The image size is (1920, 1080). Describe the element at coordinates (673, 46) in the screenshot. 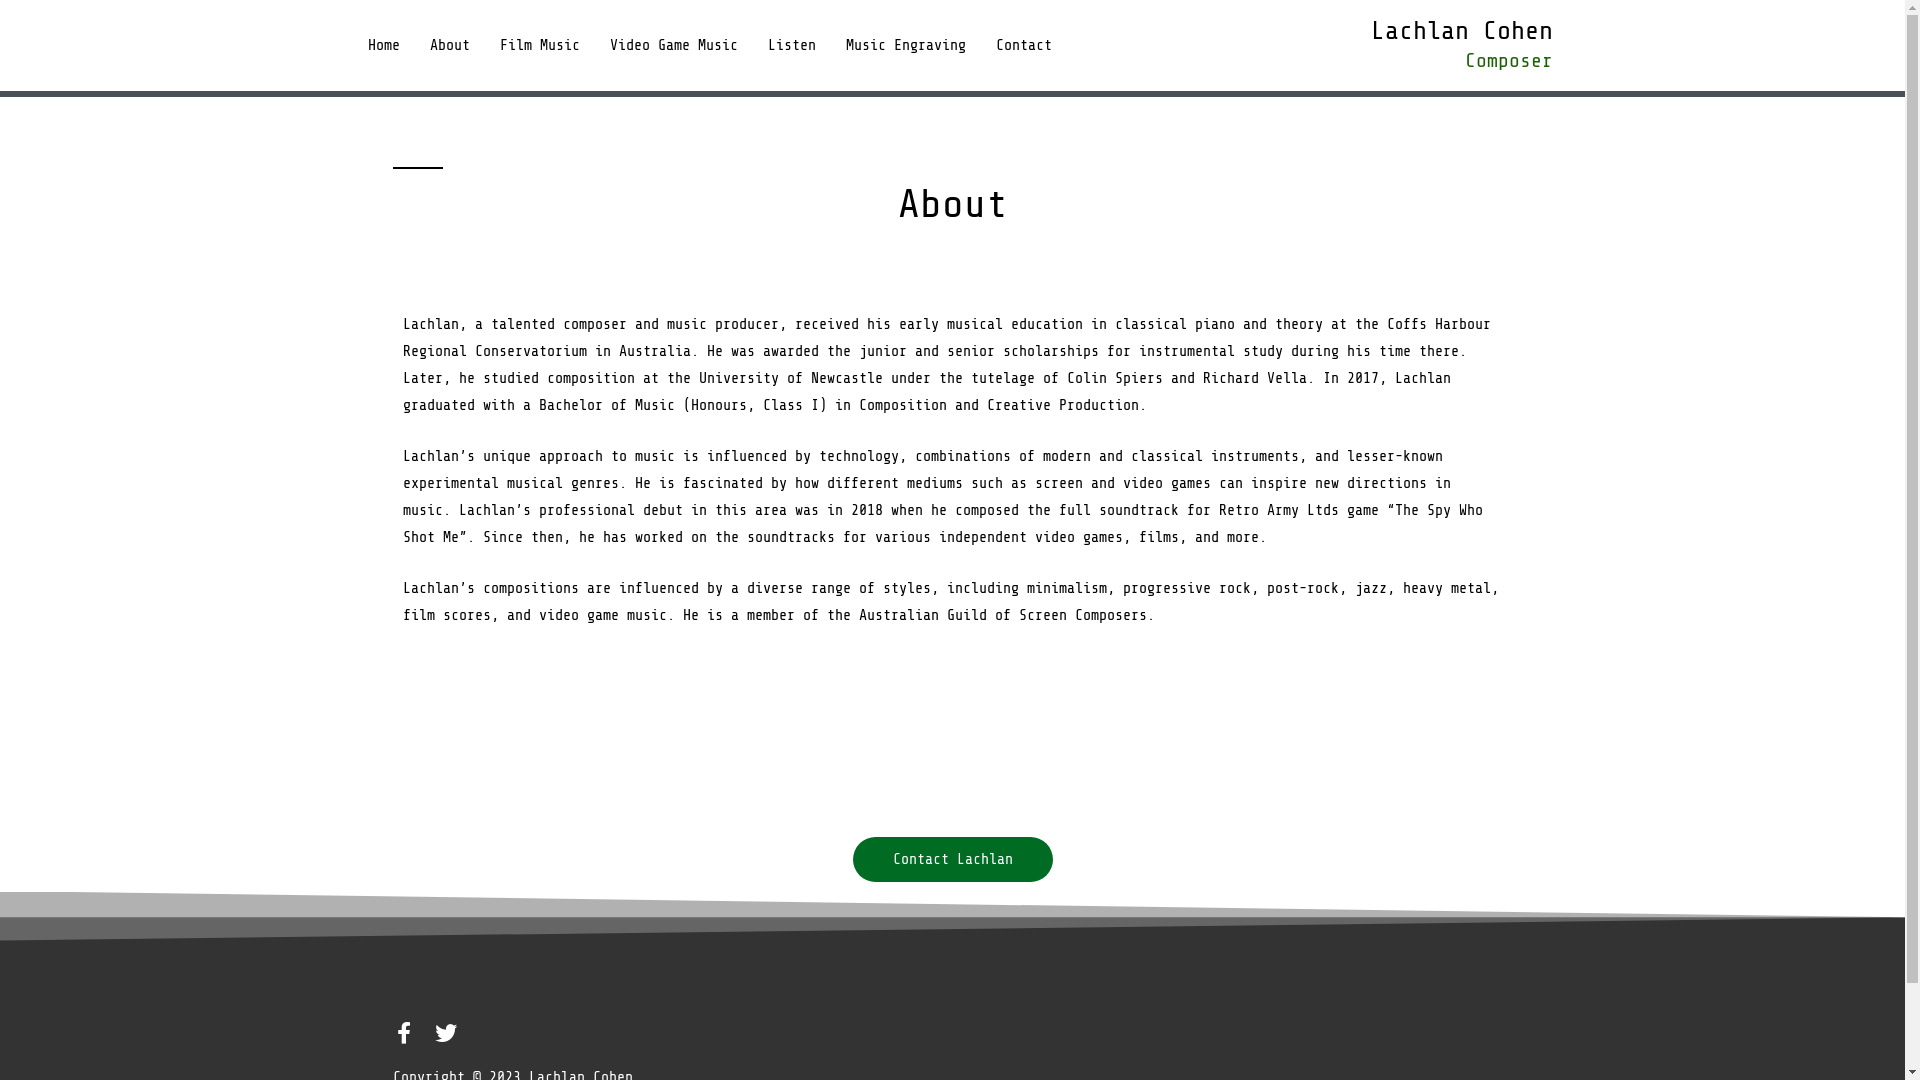

I see `Video Game Music` at that location.